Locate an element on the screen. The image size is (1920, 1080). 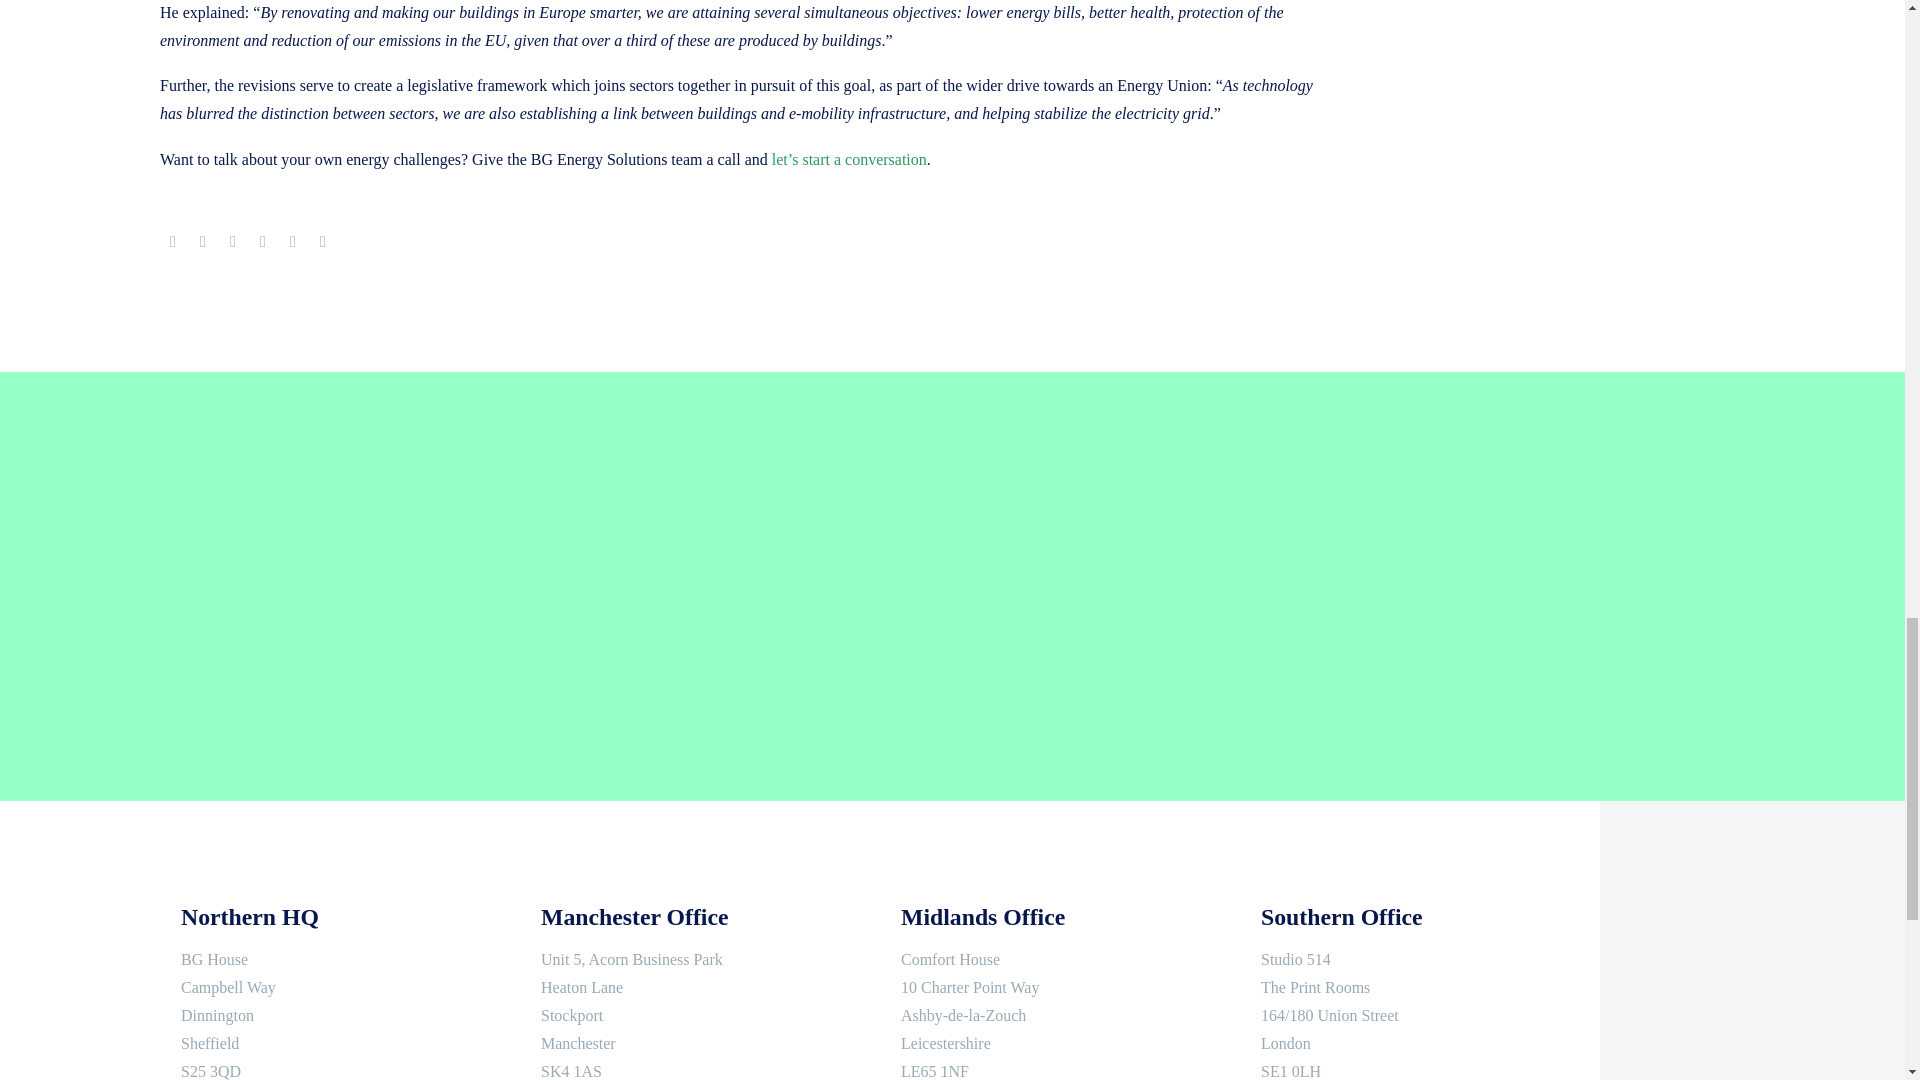
Facebook is located at coordinates (172, 242).